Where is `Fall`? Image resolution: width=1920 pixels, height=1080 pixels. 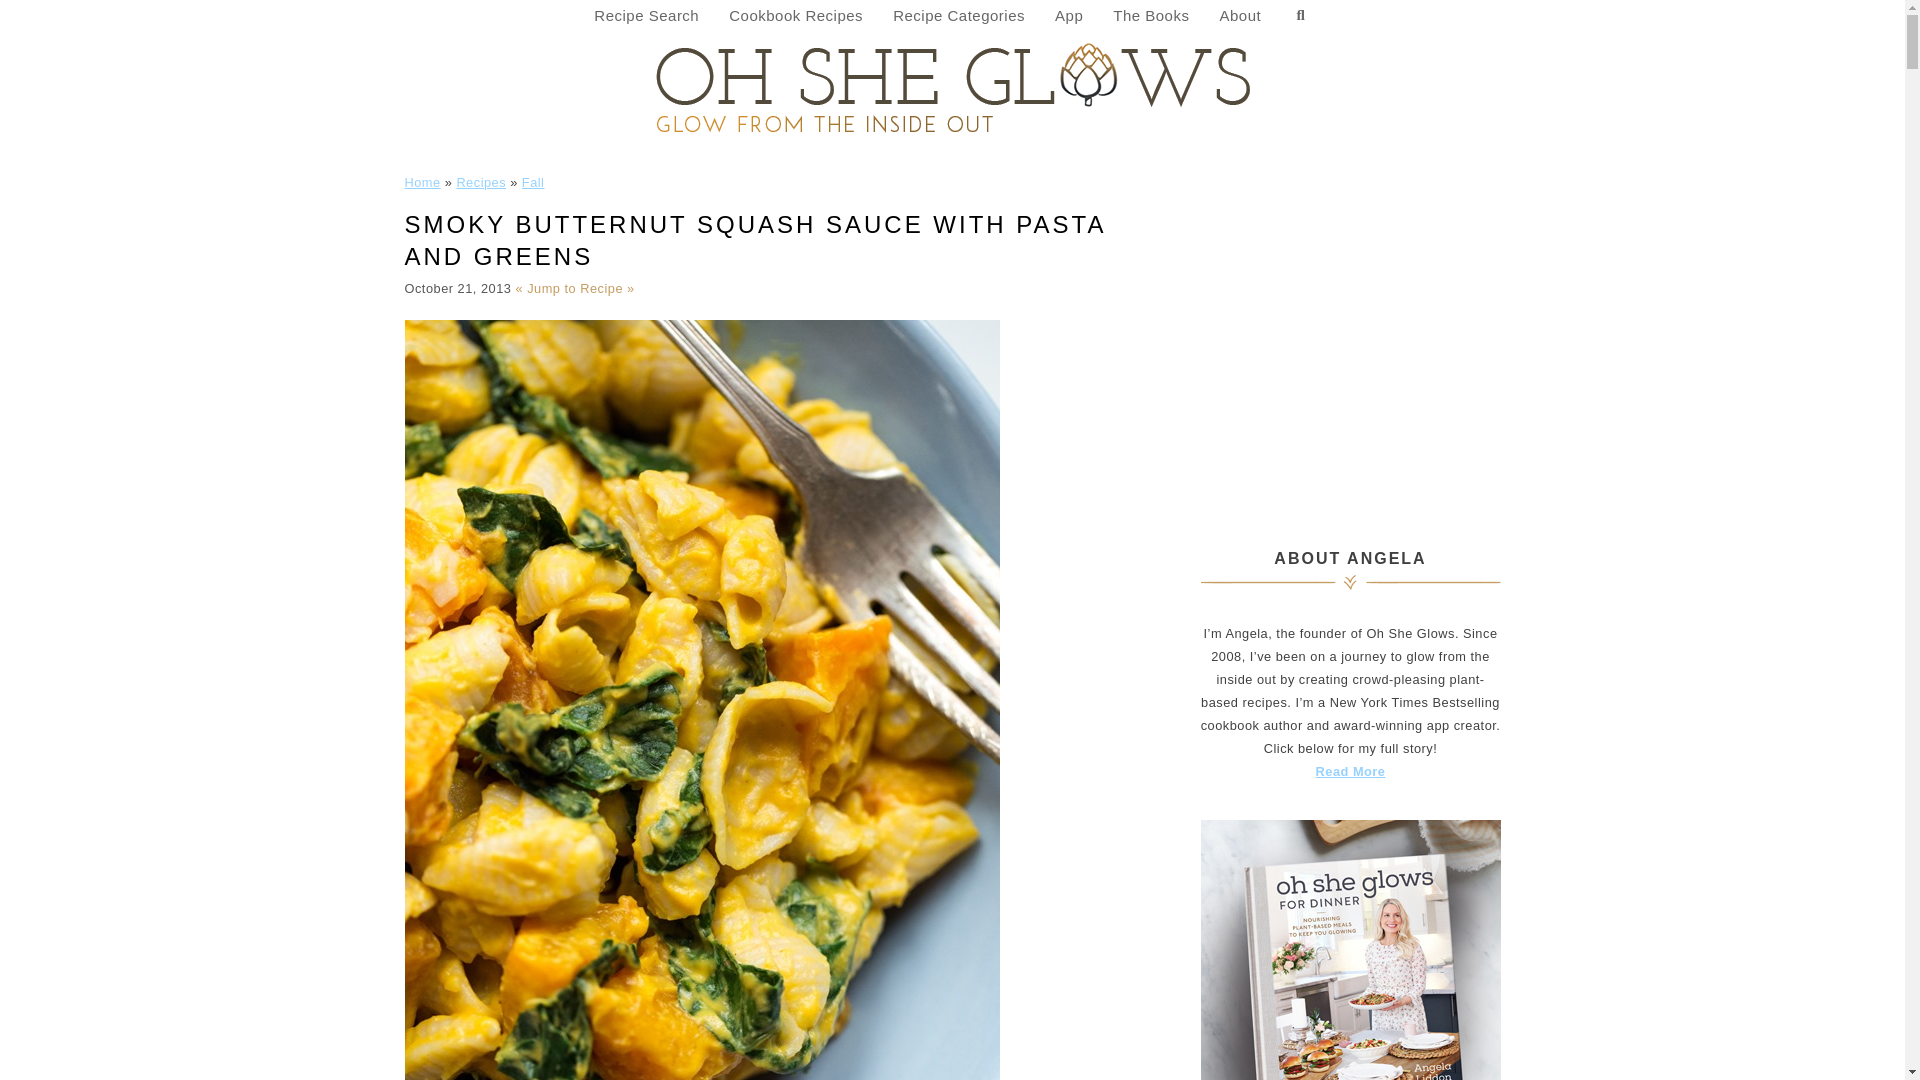
Fall is located at coordinates (534, 182).